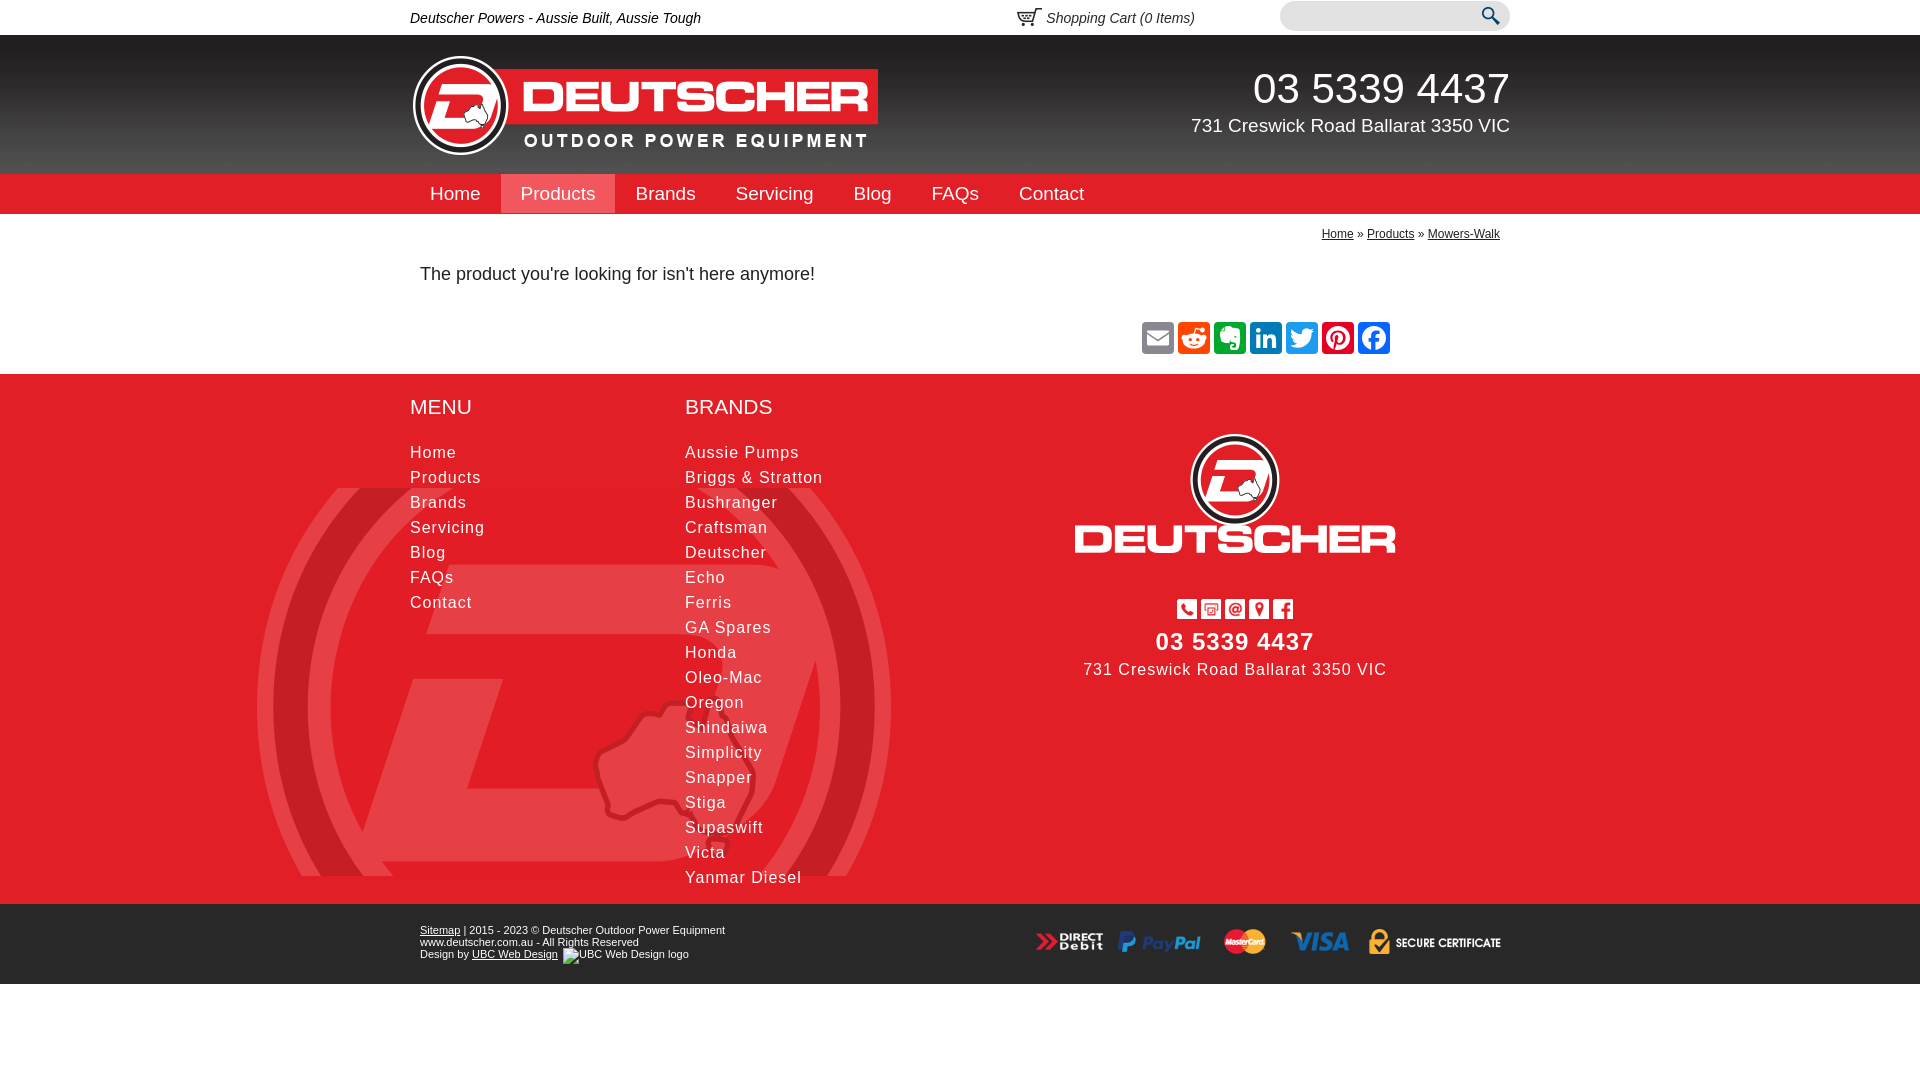 Image resolution: width=1920 pixels, height=1080 pixels. I want to click on Reddit, so click(1194, 338).